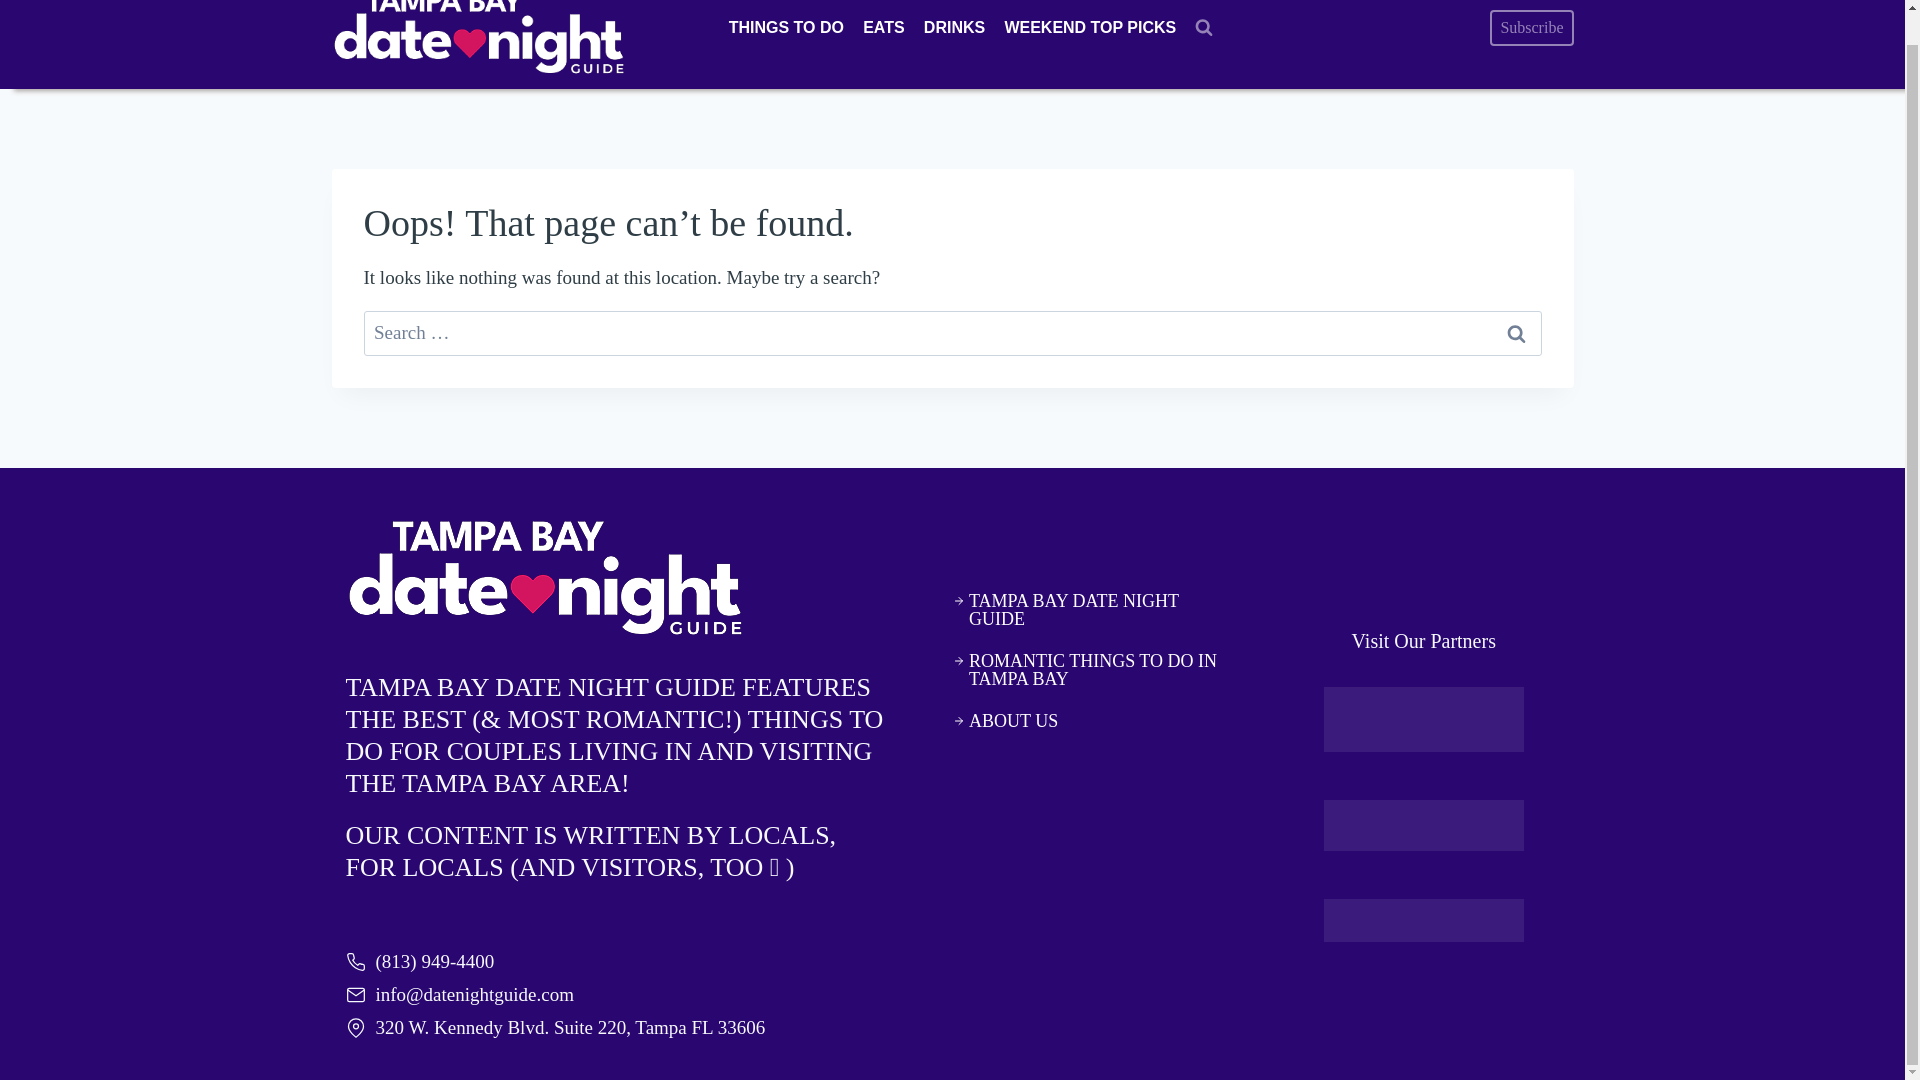 The width and height of the screenshot is (1920, 1080). What do you see at coordinates (1090, 28) in the screenshot?
I see `WEEKEND TOP PICKS` at bounding box center [1090, 28].